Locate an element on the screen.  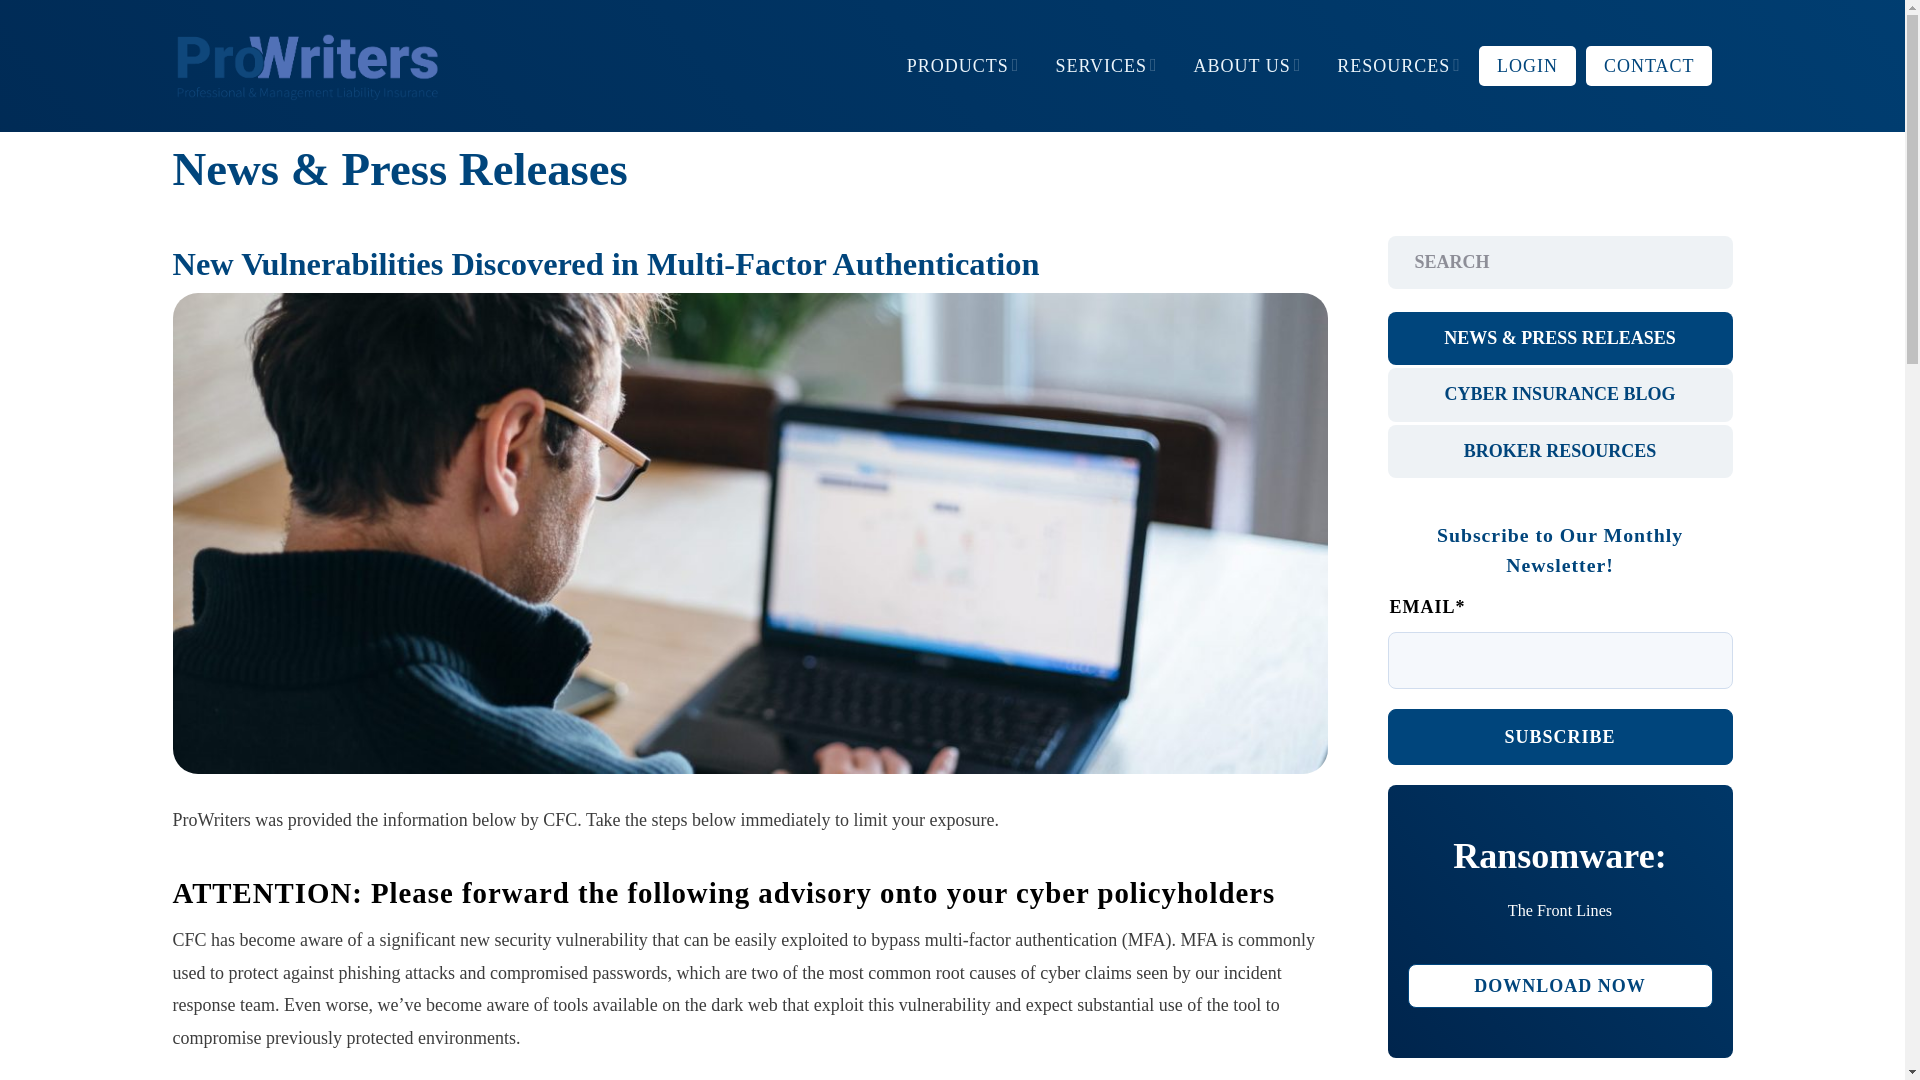
RESOURCES is located at coordinates (1560, 986).